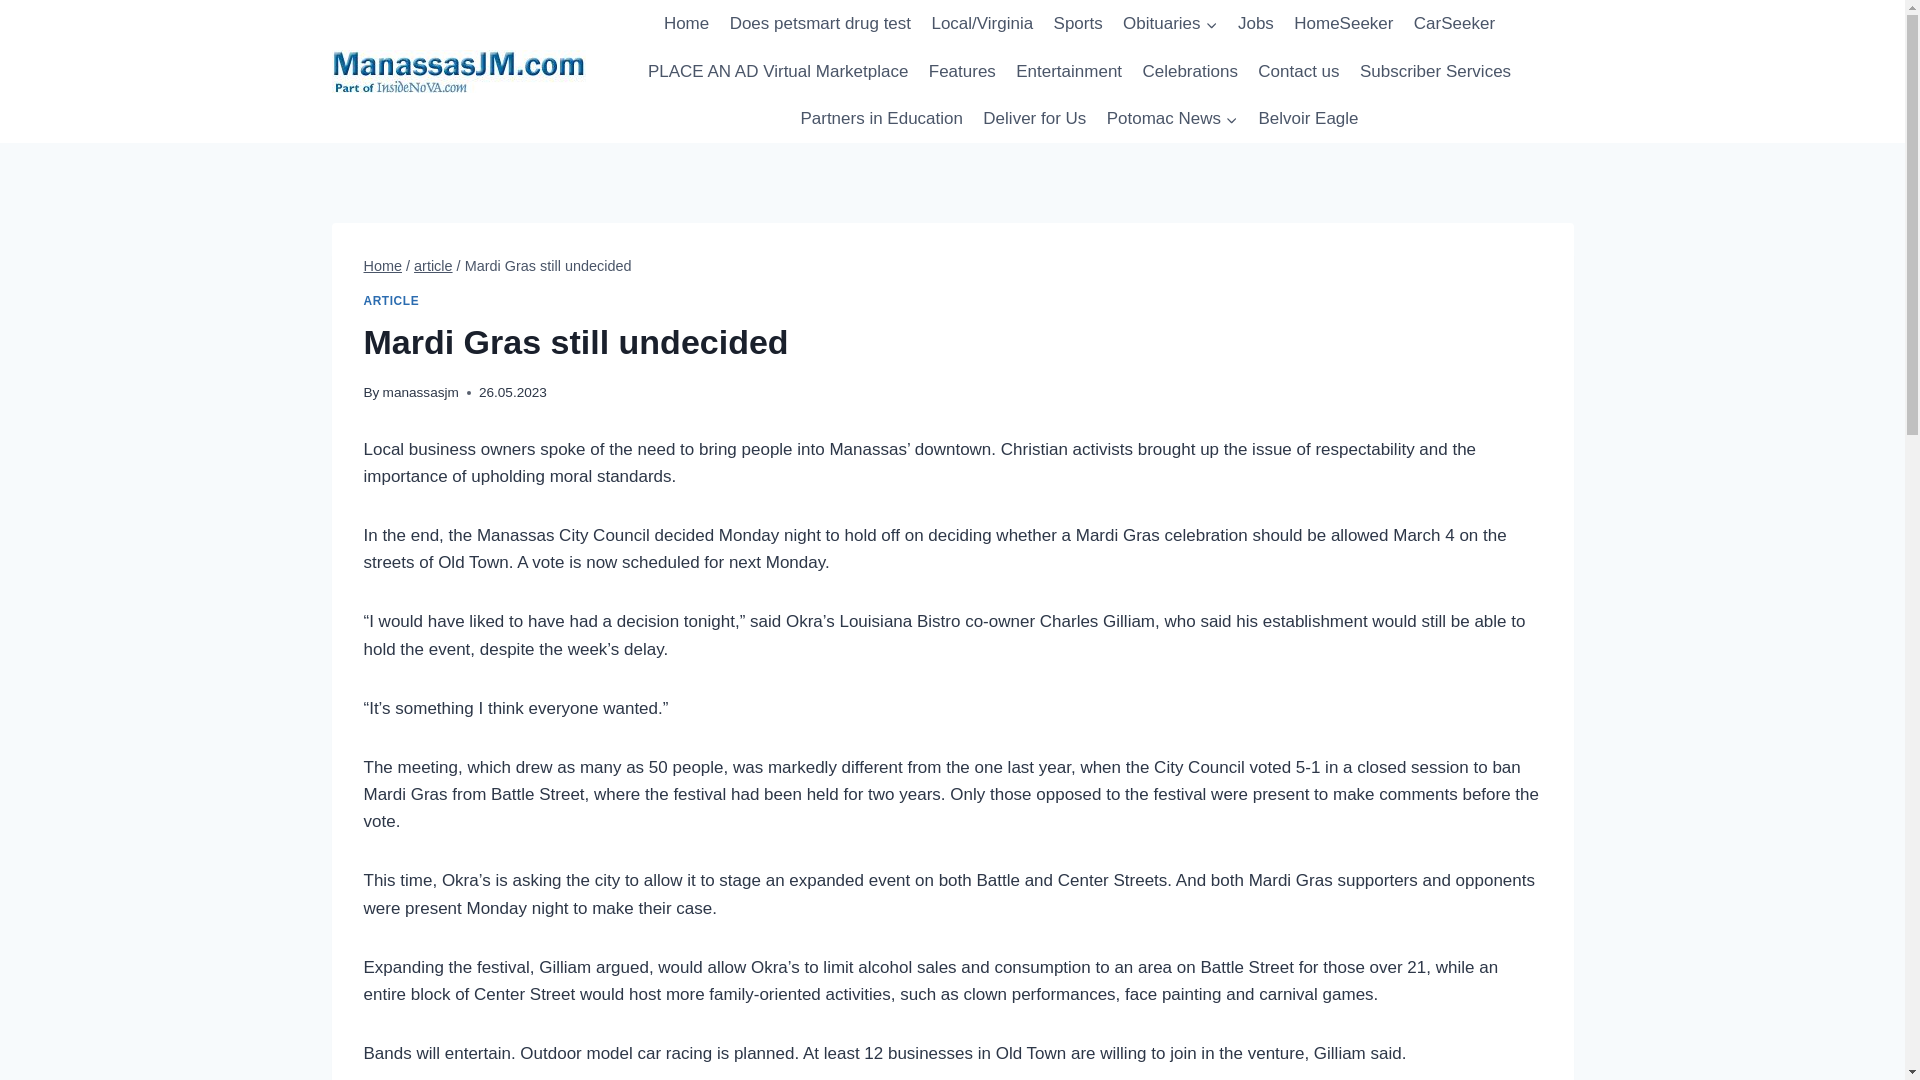  Describe the element at coordinates (881, 118) in the screenshot. I see `Partners in Education` at that location.